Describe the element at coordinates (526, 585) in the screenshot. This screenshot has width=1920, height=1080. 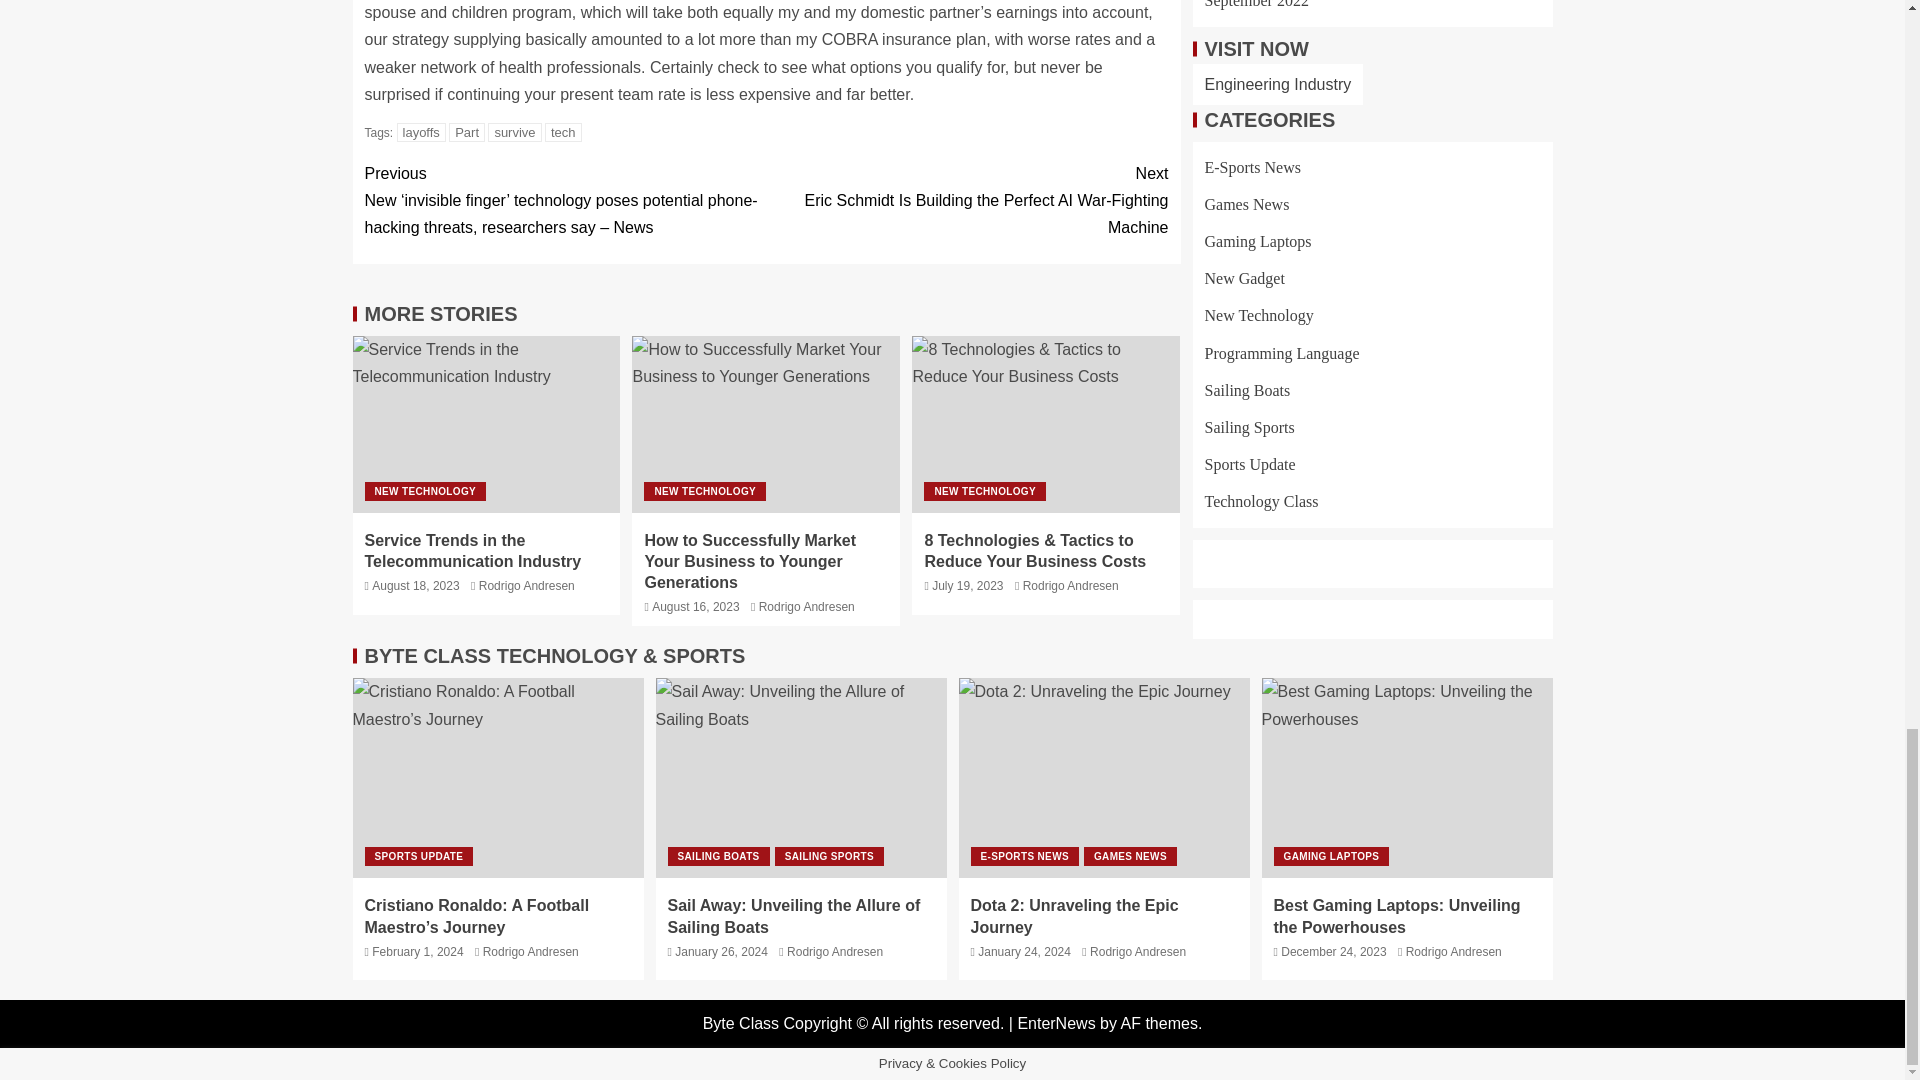
I see `Rodrigo Andresen` at that location.